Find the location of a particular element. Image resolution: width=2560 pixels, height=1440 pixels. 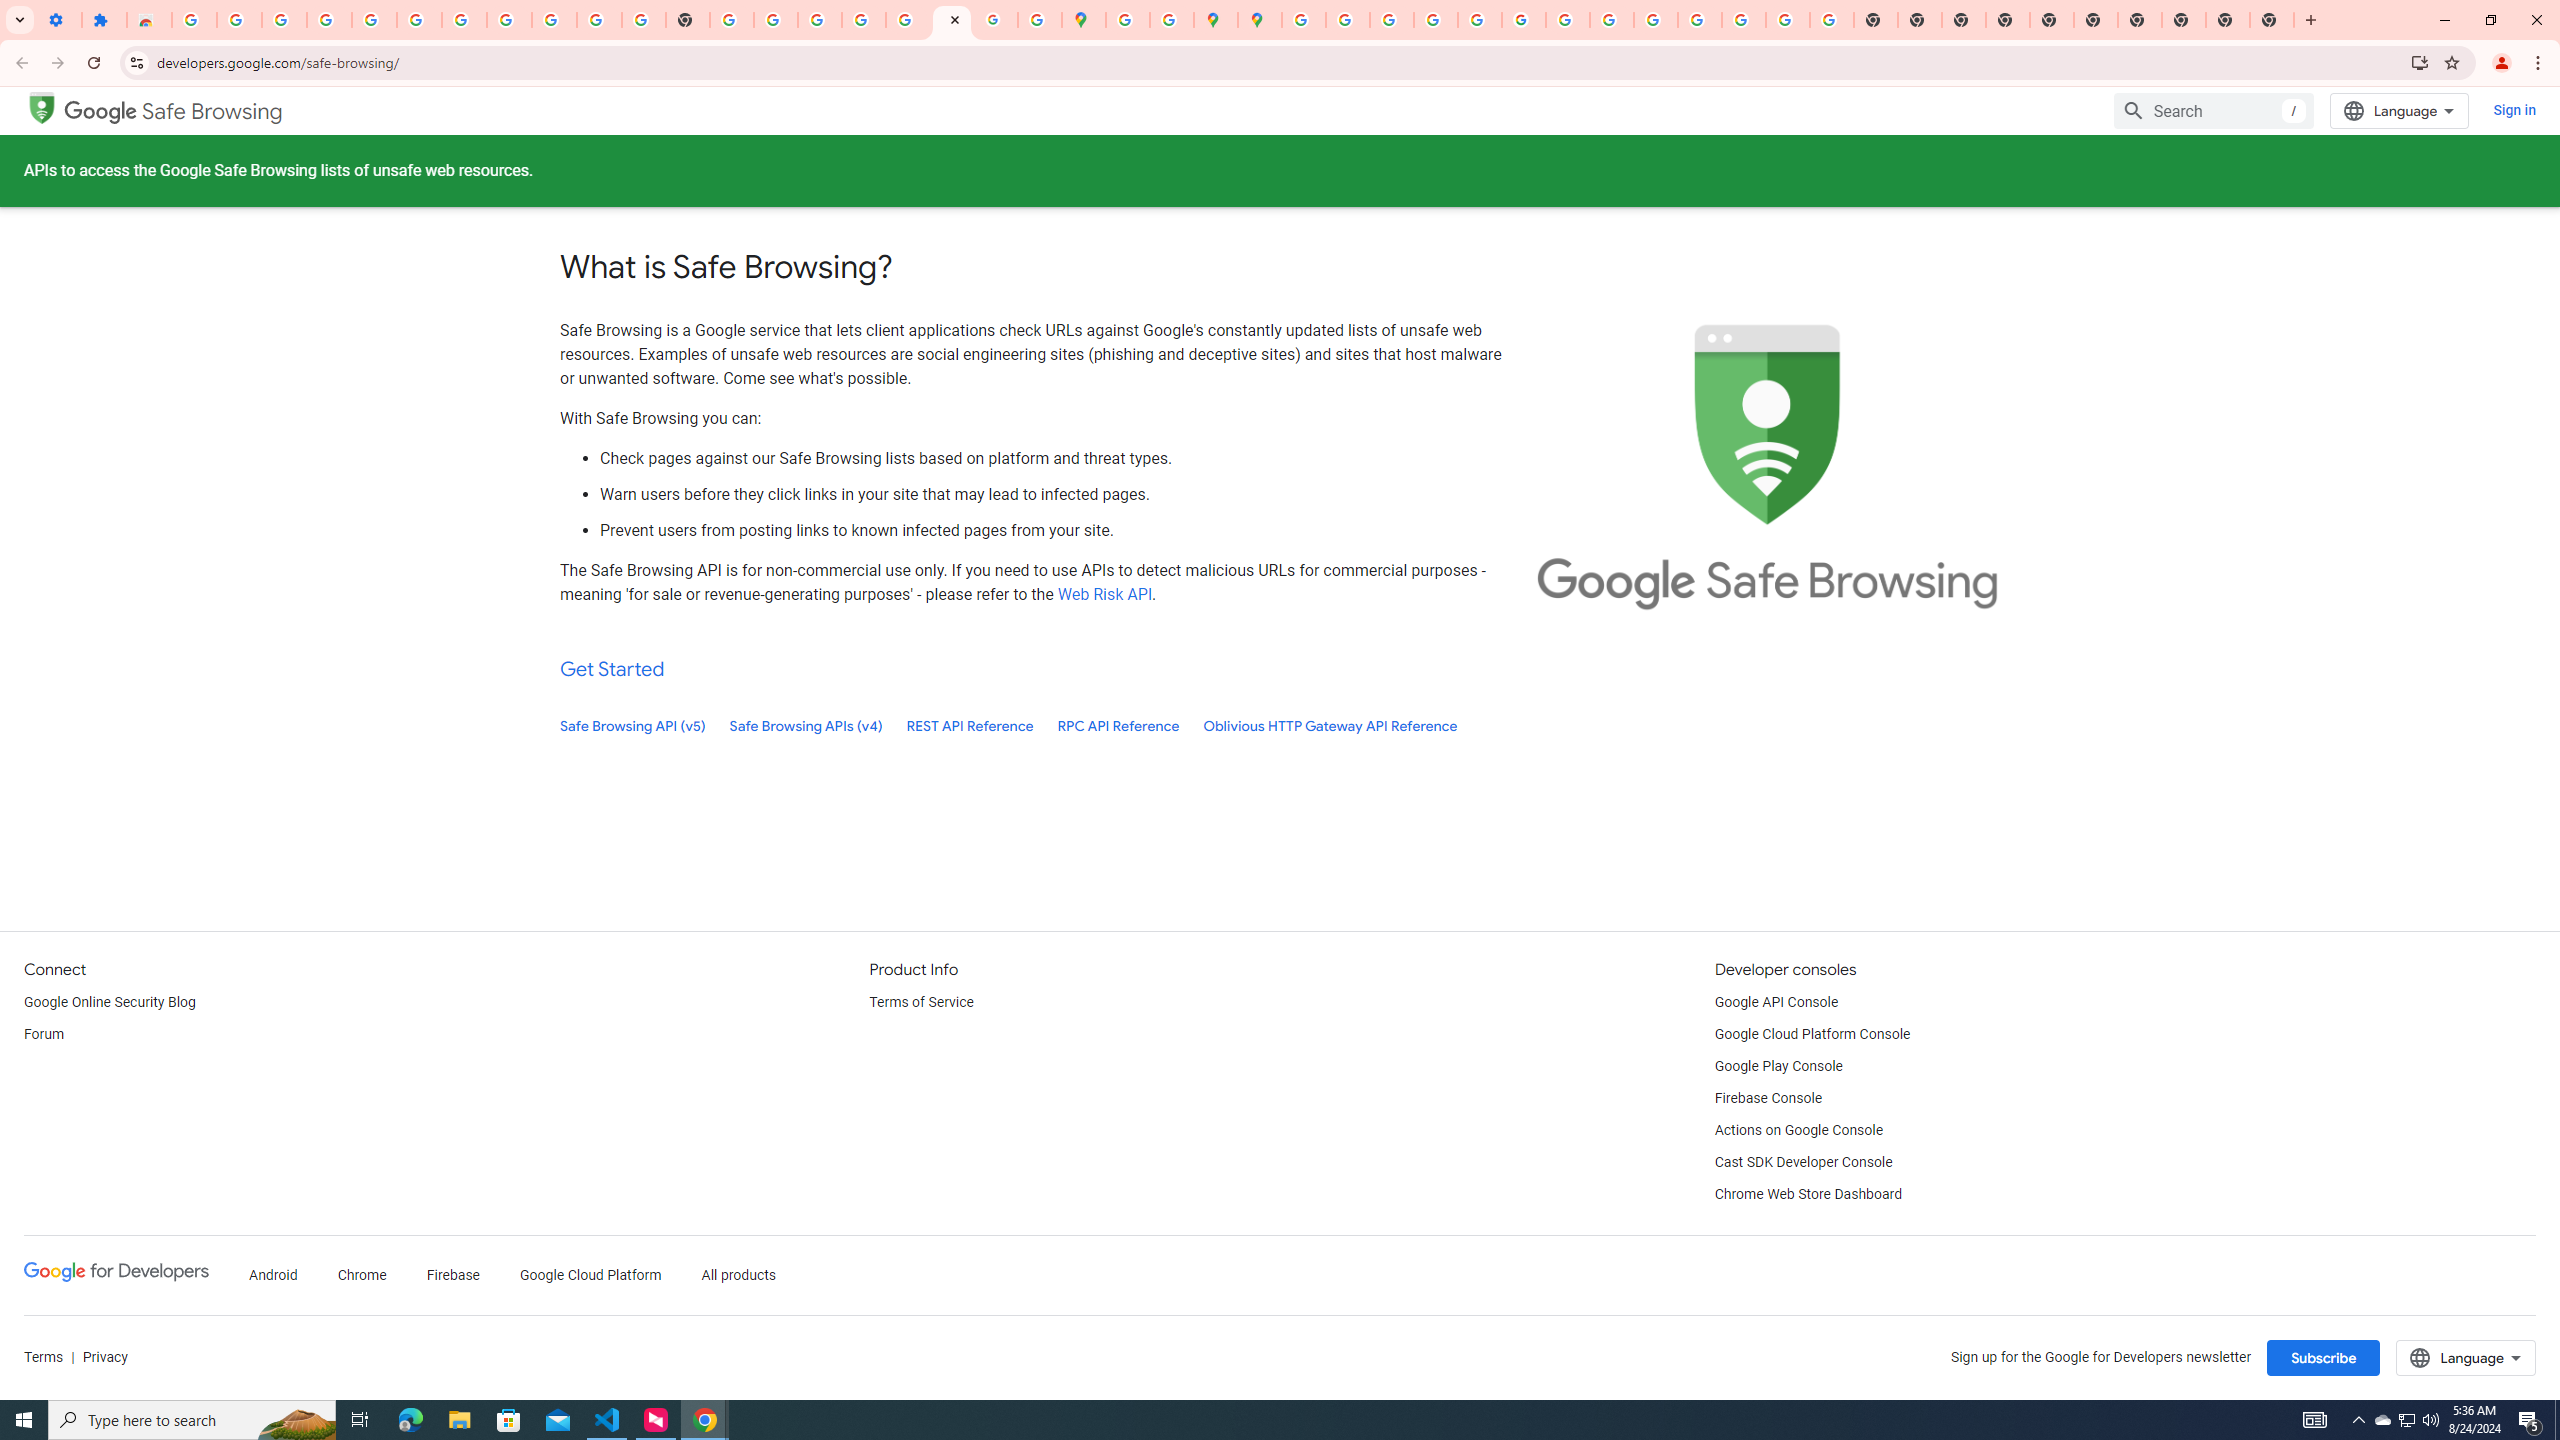

Sign in - Google Accounts is located at coordinates (1302, 20).